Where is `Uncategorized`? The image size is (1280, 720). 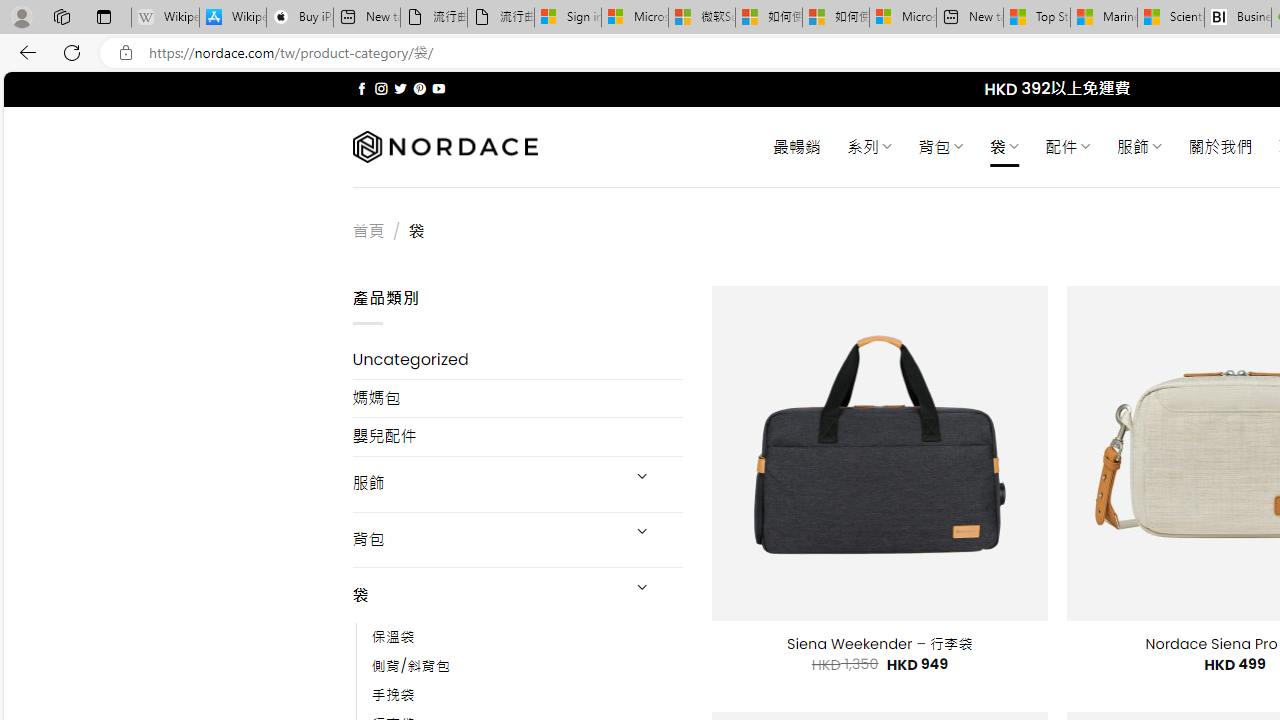 Uncategorized is located at coordinates (518, 360).